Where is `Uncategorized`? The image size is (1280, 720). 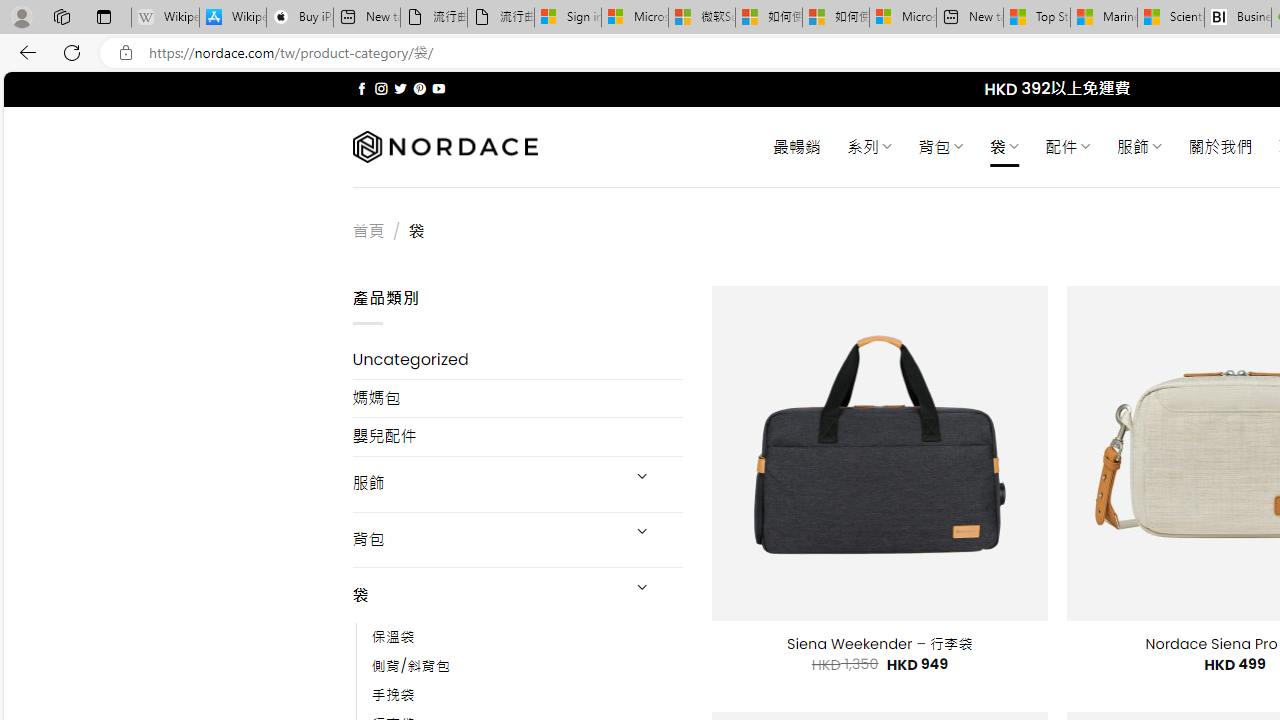 Uncategorized is located at coordinates (518, 360).